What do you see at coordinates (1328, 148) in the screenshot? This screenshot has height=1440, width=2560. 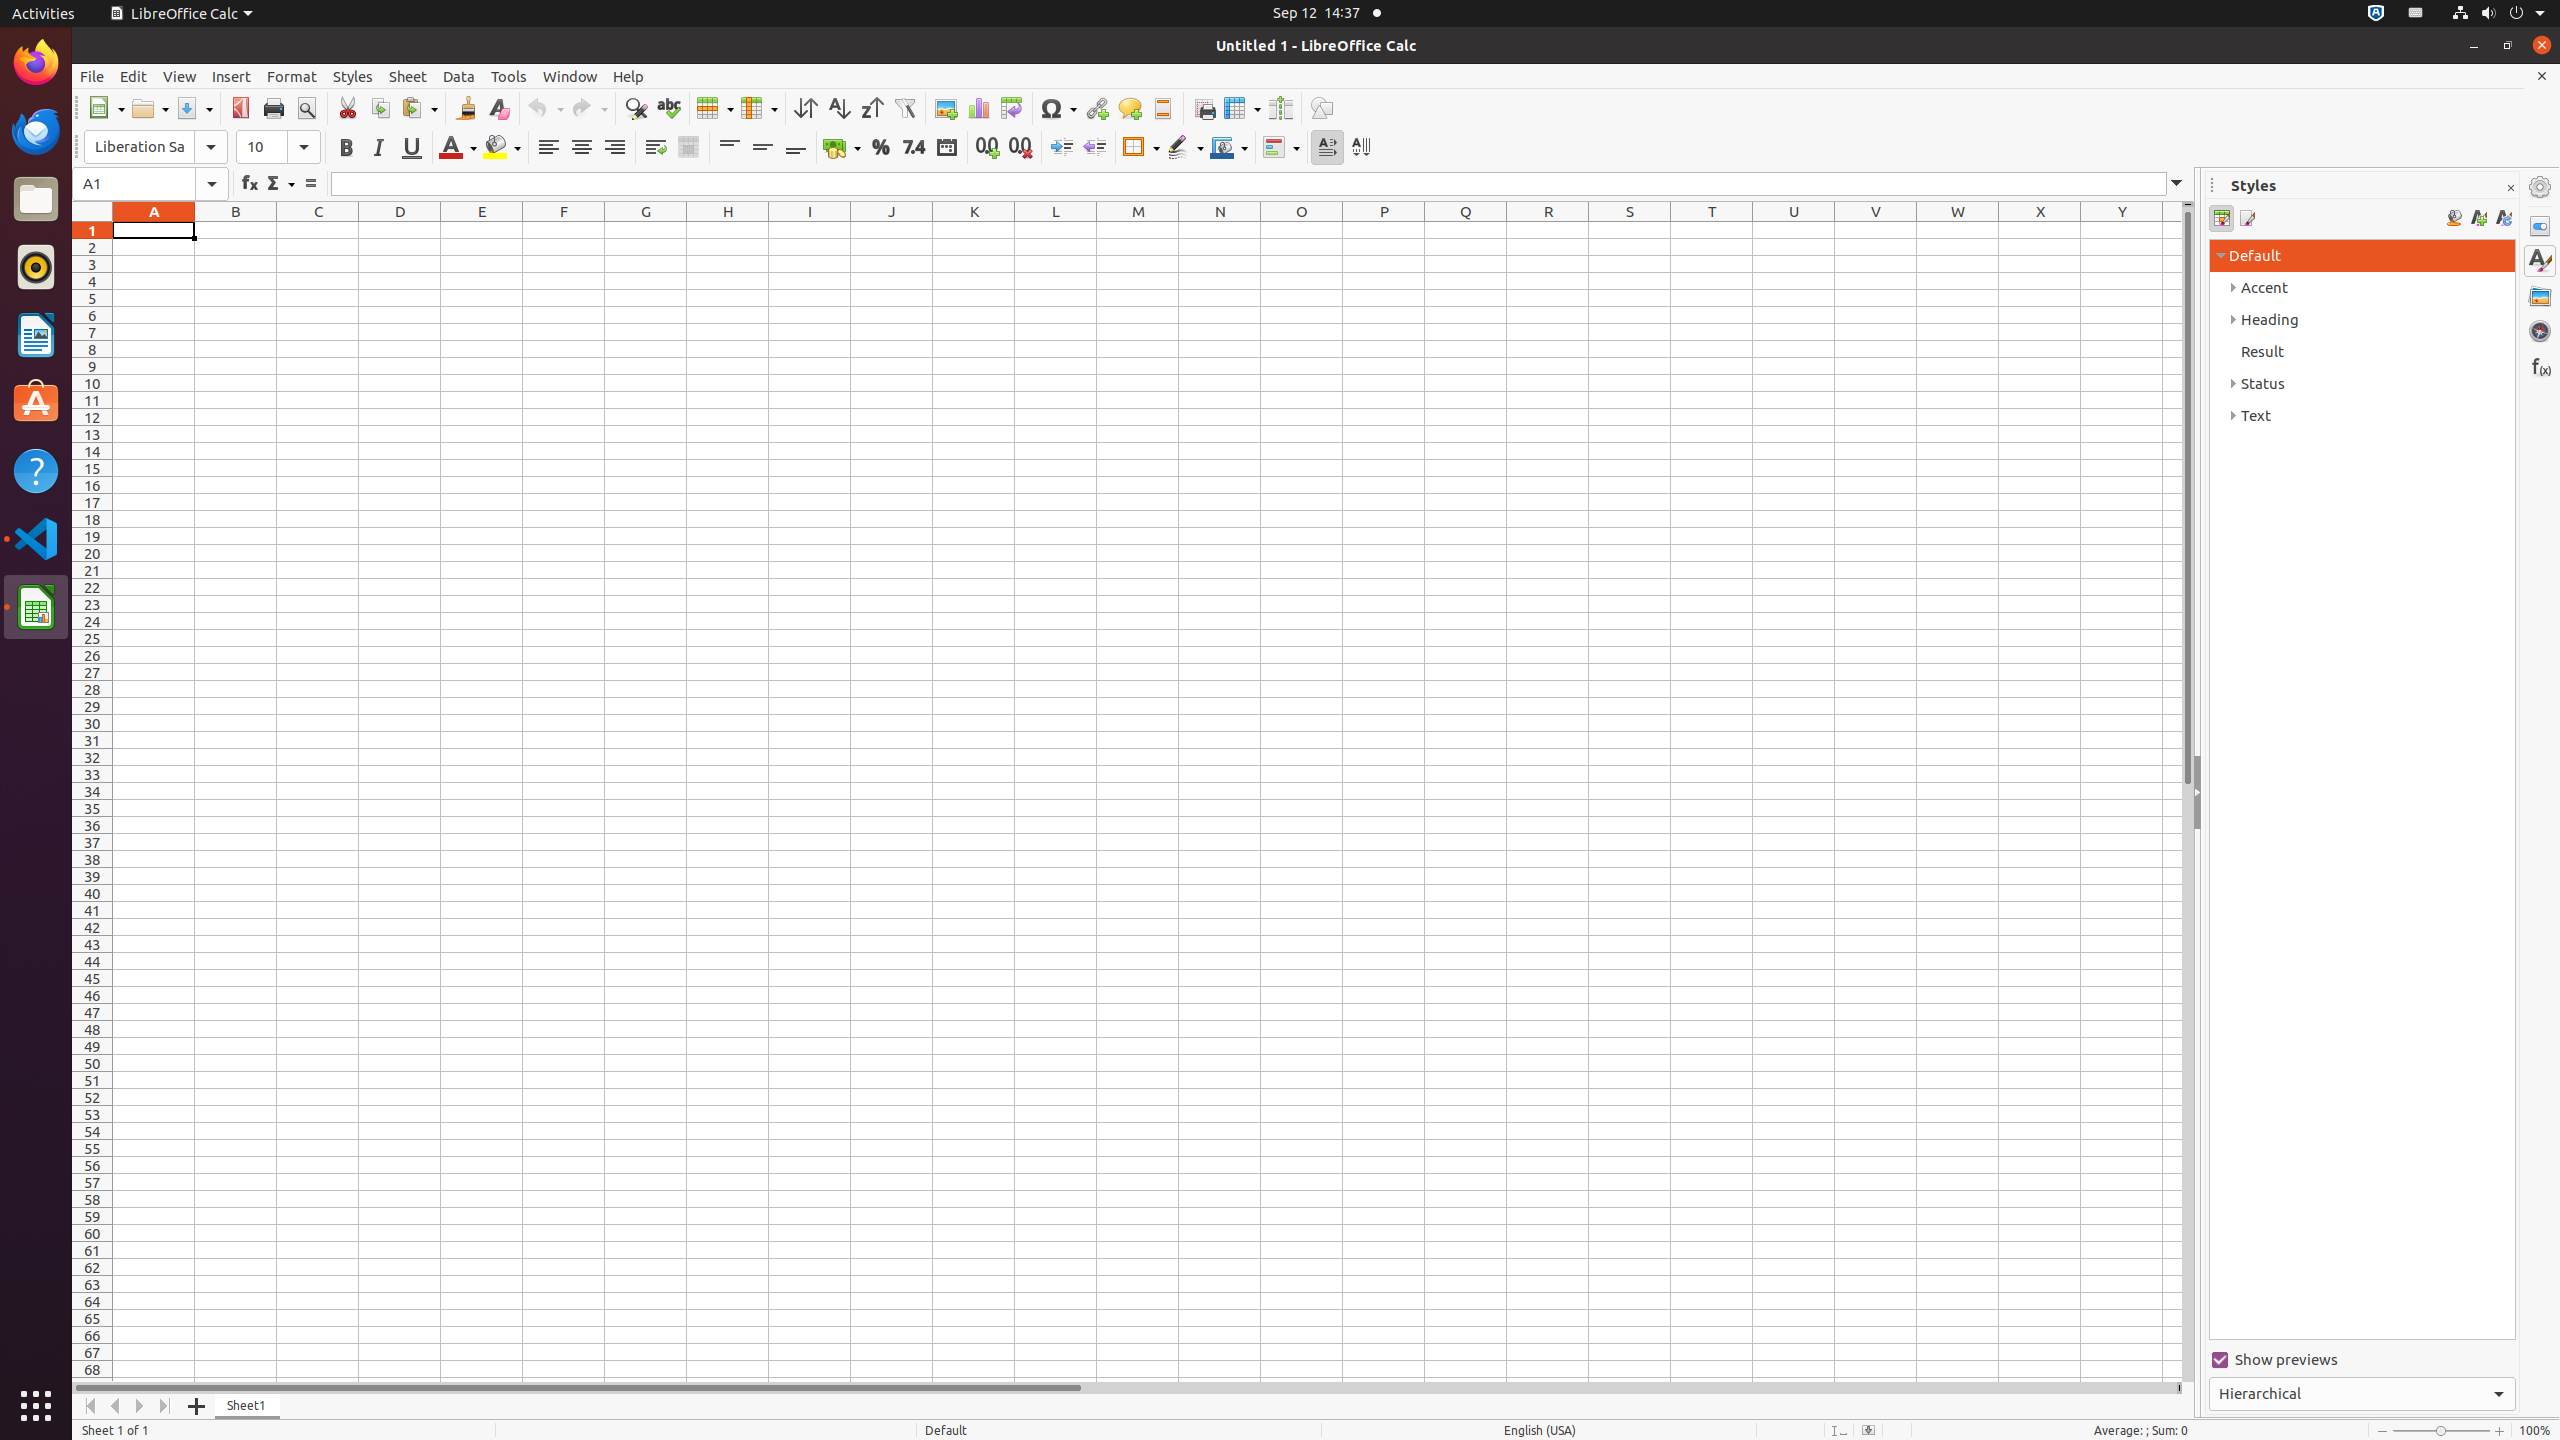 I see `Text direction from left to right` at bounding box center [1328, 148].